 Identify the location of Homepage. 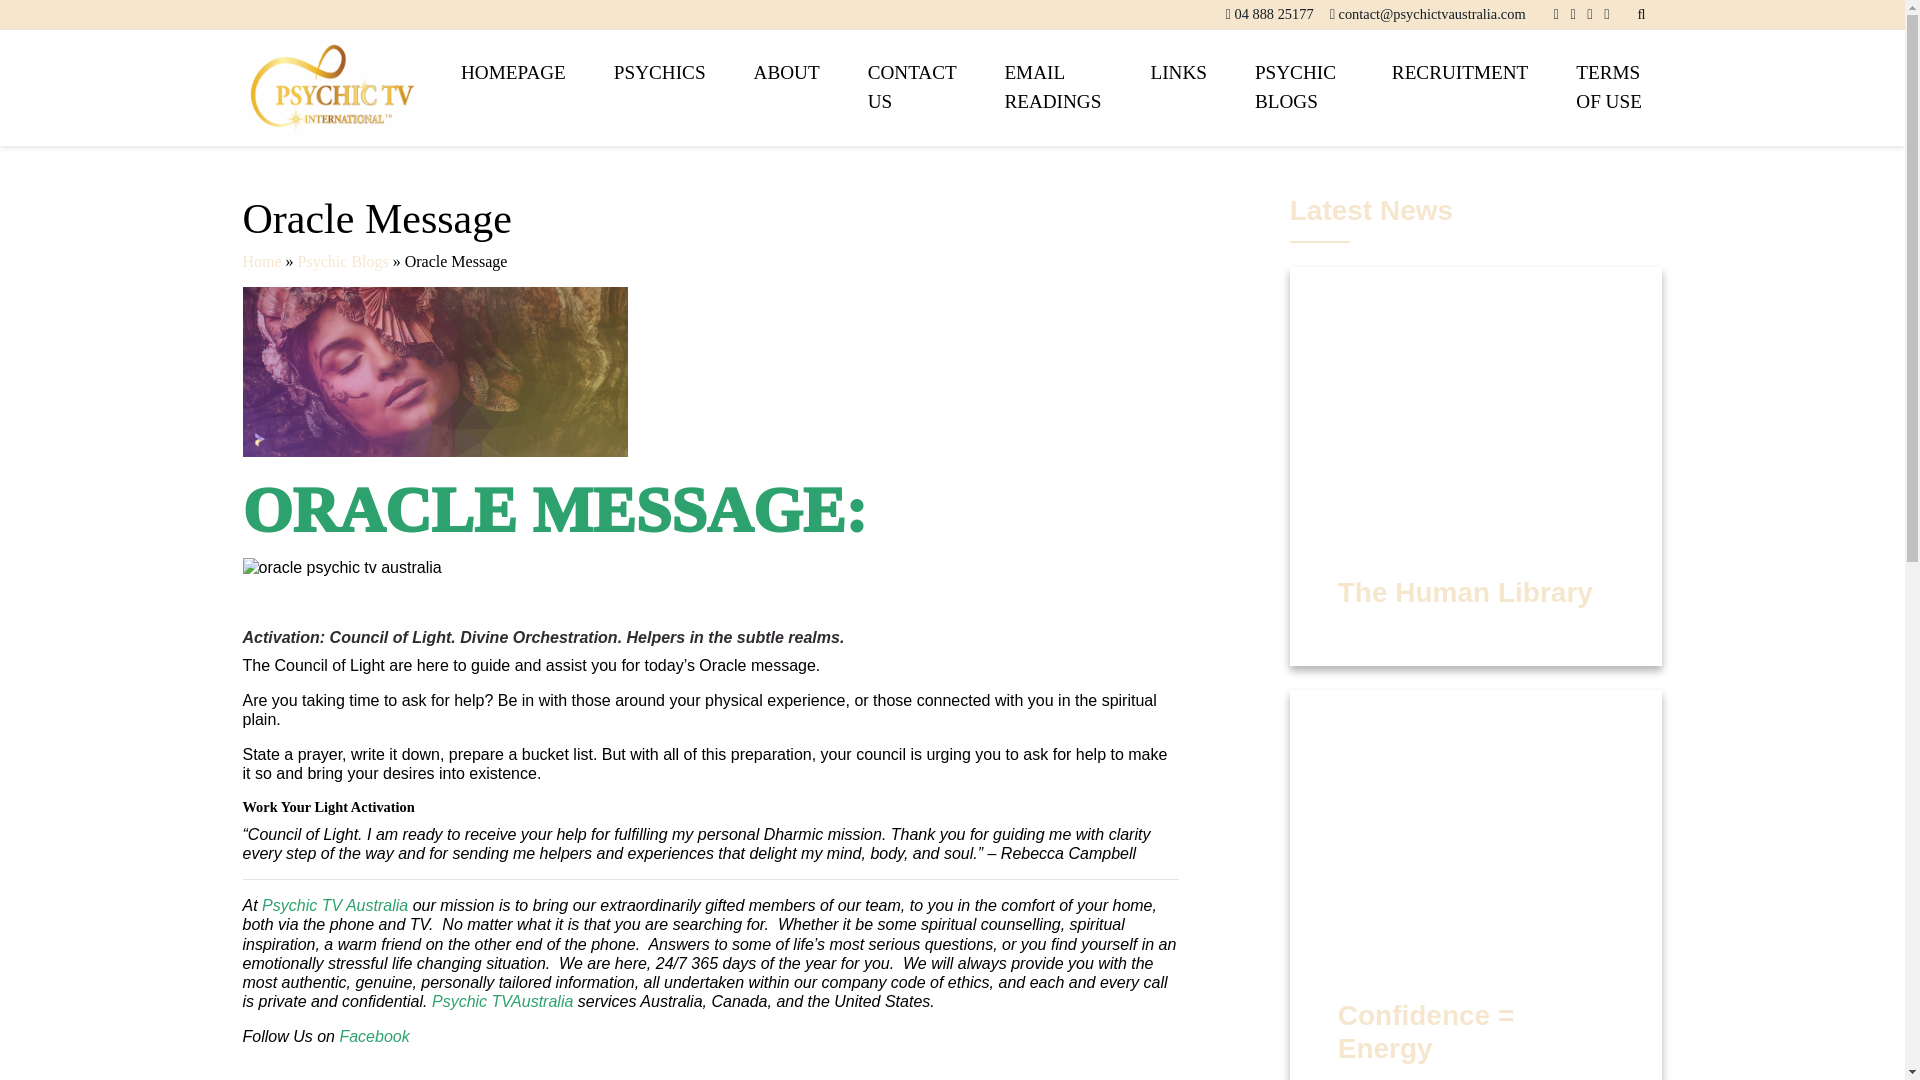
(513, 73).